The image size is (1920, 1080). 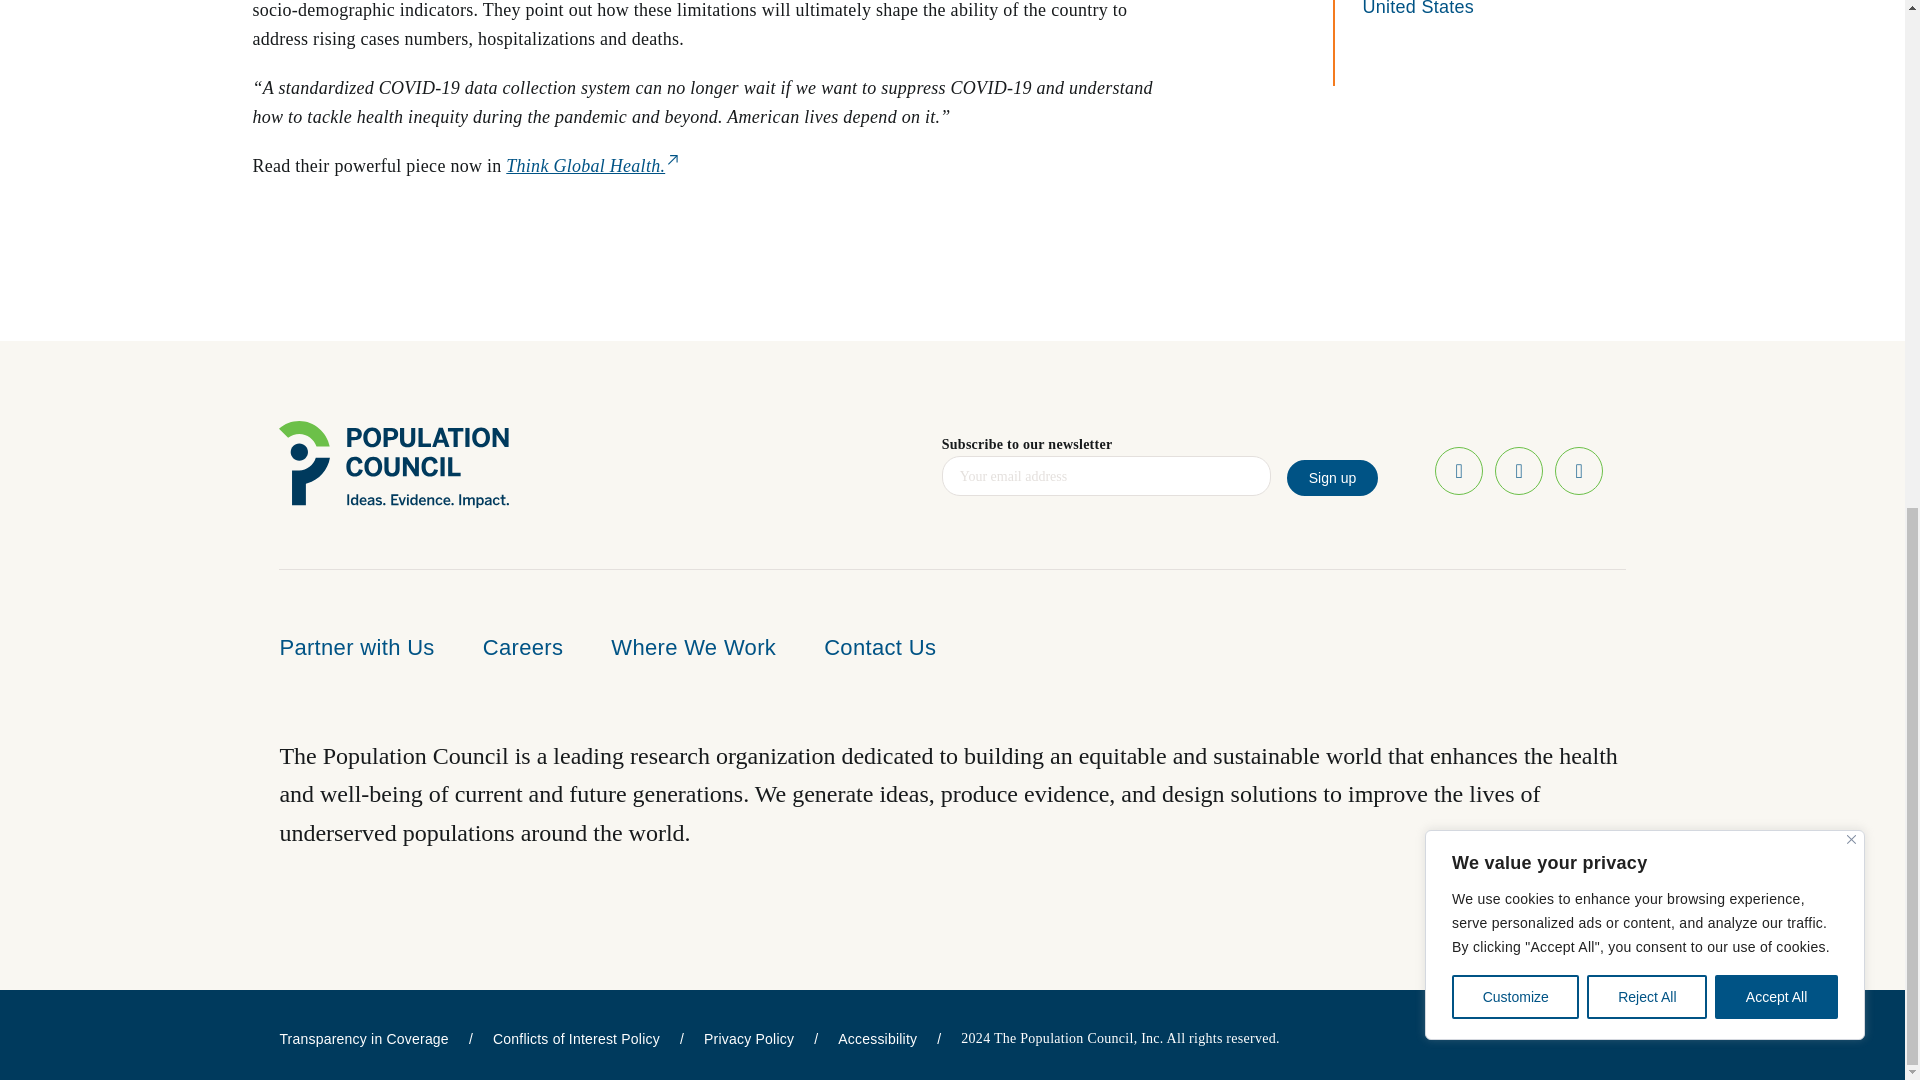 I want to click on X, so click(x=1519, y=470).